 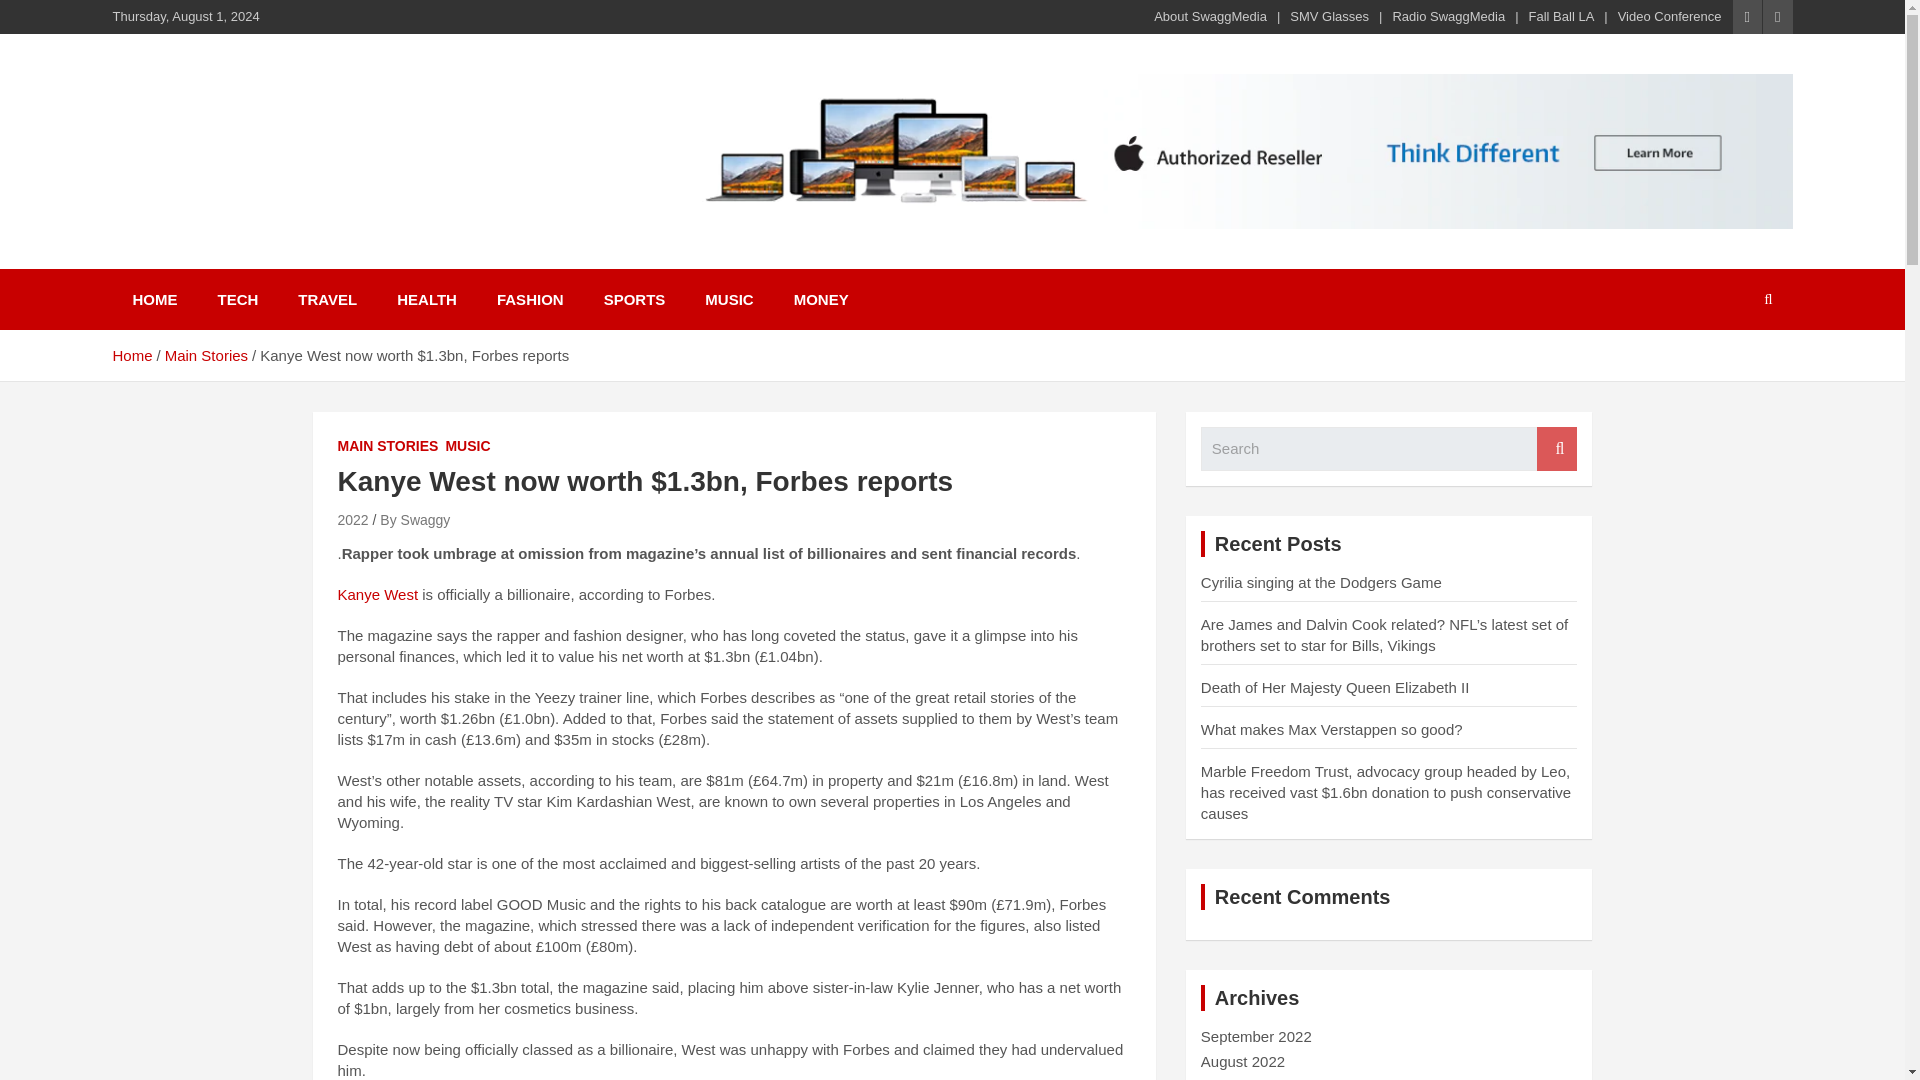 What do you see at coordinates (1562, 16) in the screenshot?
I see `Fall Ball LA` at bounding box center [1562, 16].